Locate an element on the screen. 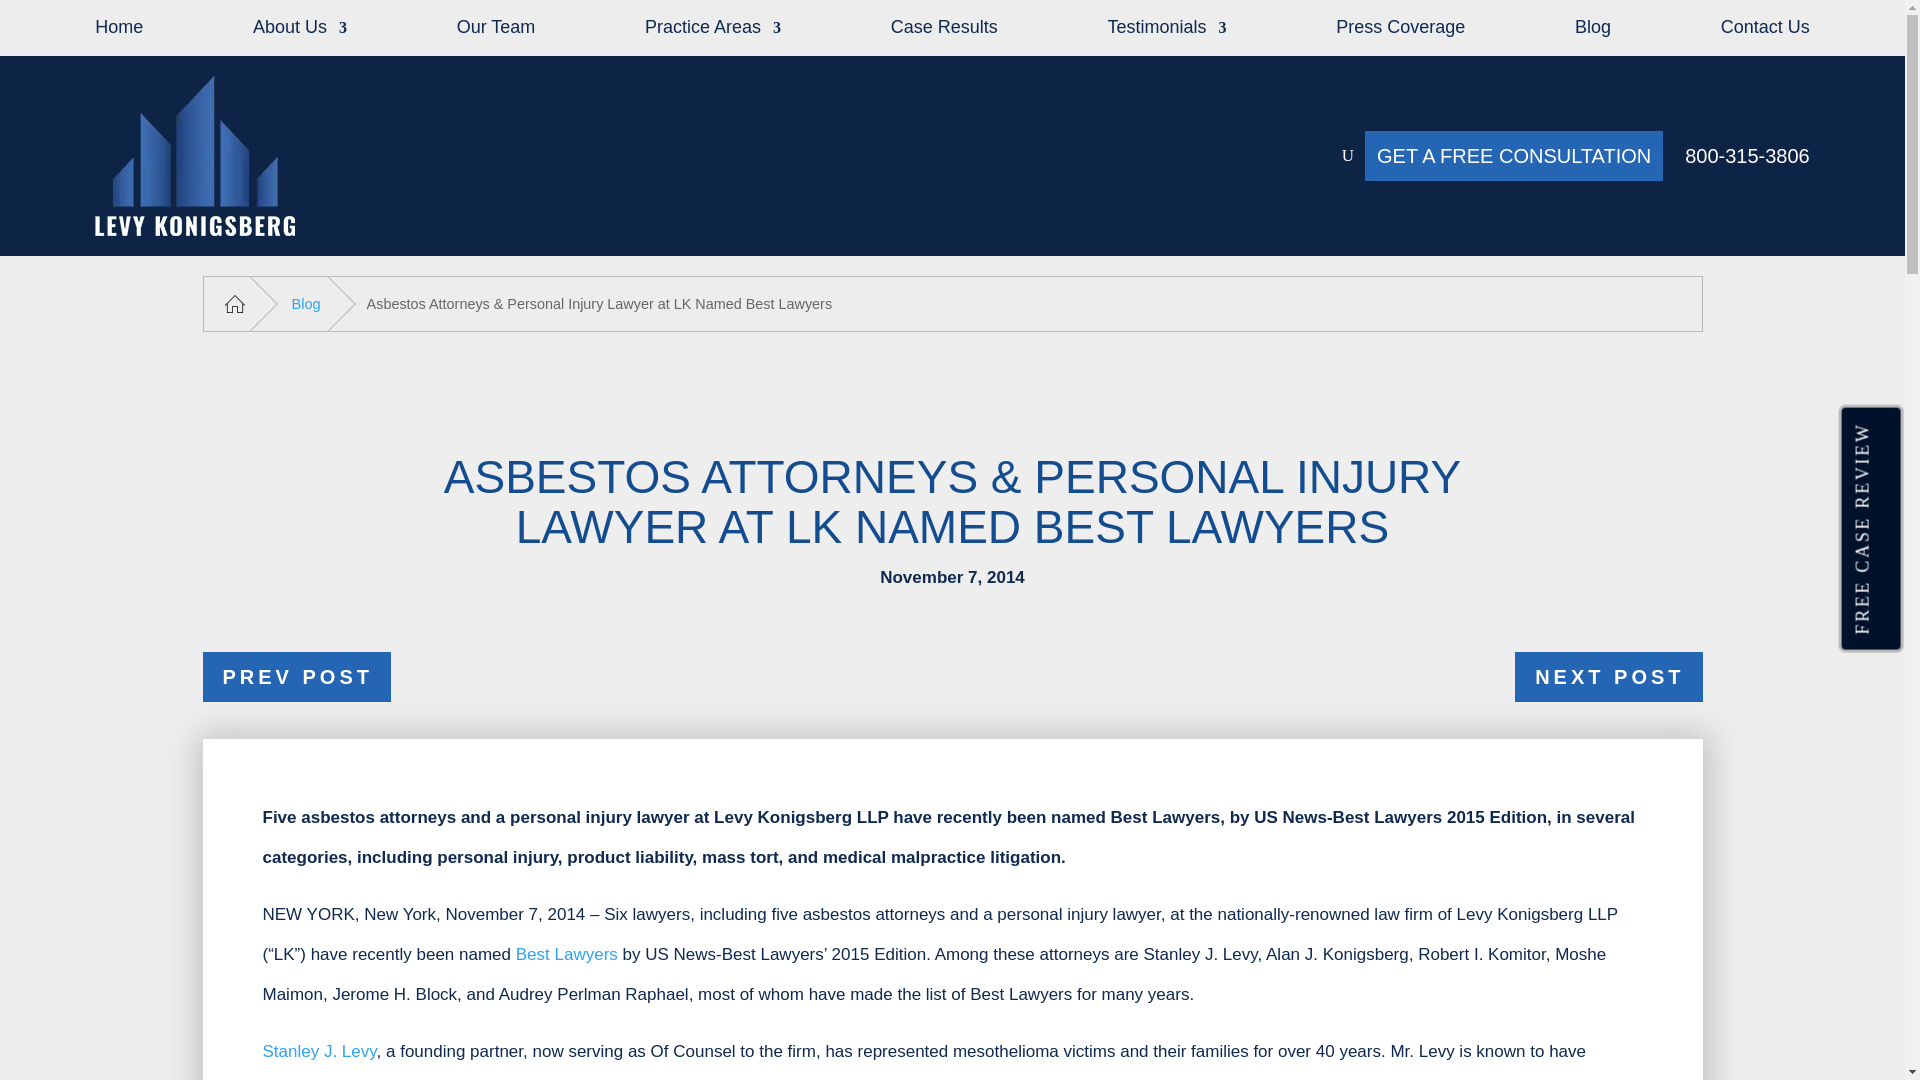 The image size is (1920, 1080). Practice Areas is located at coordinates (713, 32).